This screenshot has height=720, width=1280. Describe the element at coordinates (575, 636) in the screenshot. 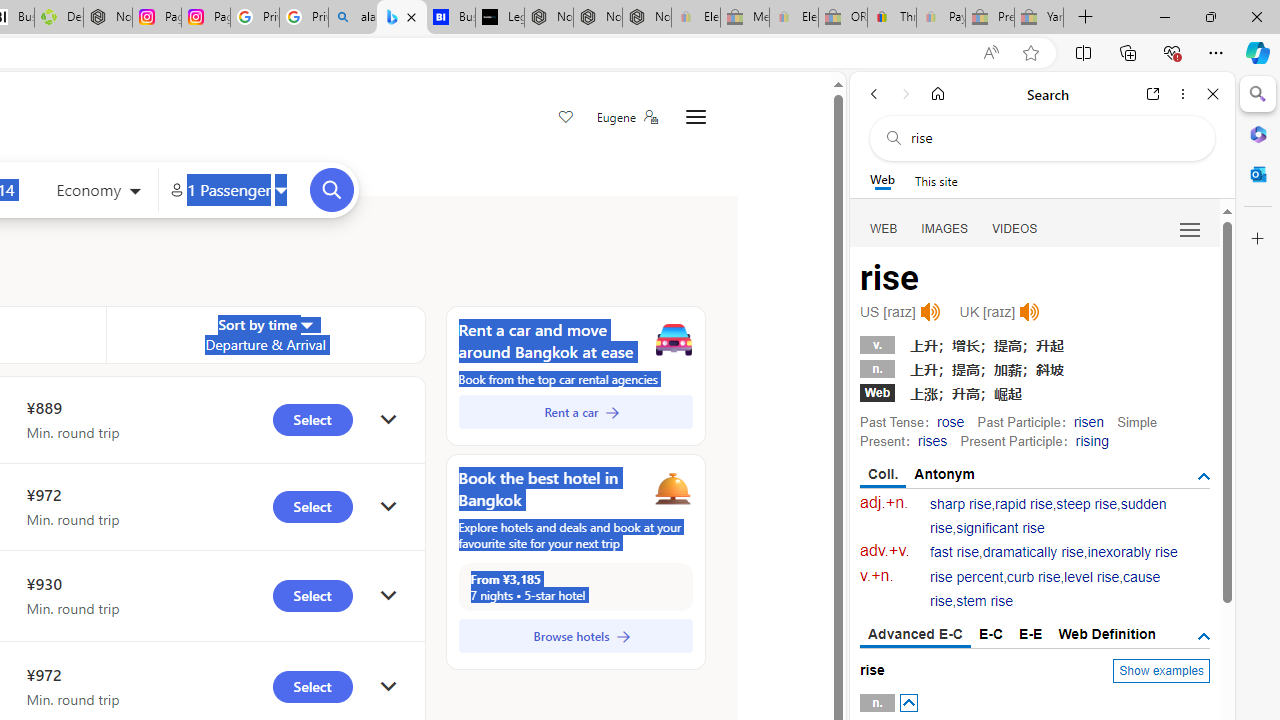

I see `Browse hotels` at that location.